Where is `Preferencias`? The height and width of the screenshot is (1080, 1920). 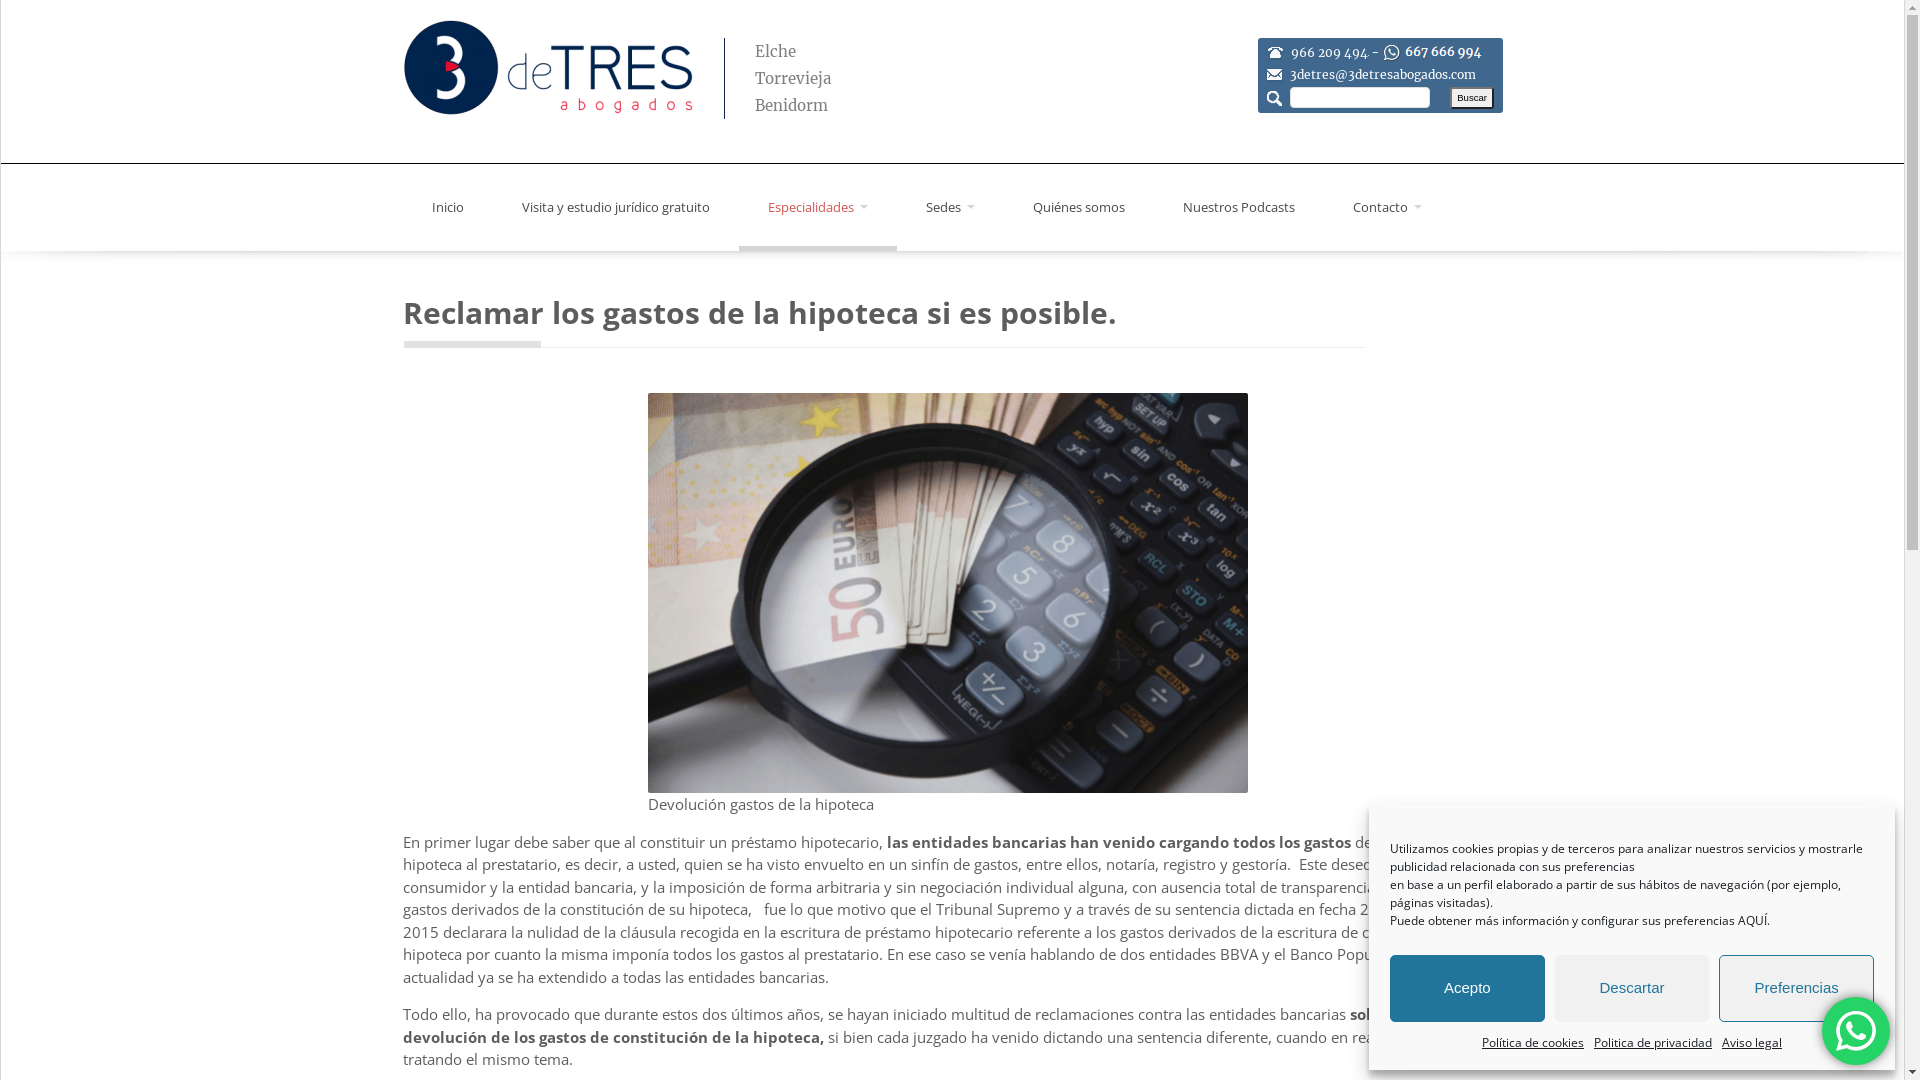 Preferencias is located at coordinates (1796, 988).